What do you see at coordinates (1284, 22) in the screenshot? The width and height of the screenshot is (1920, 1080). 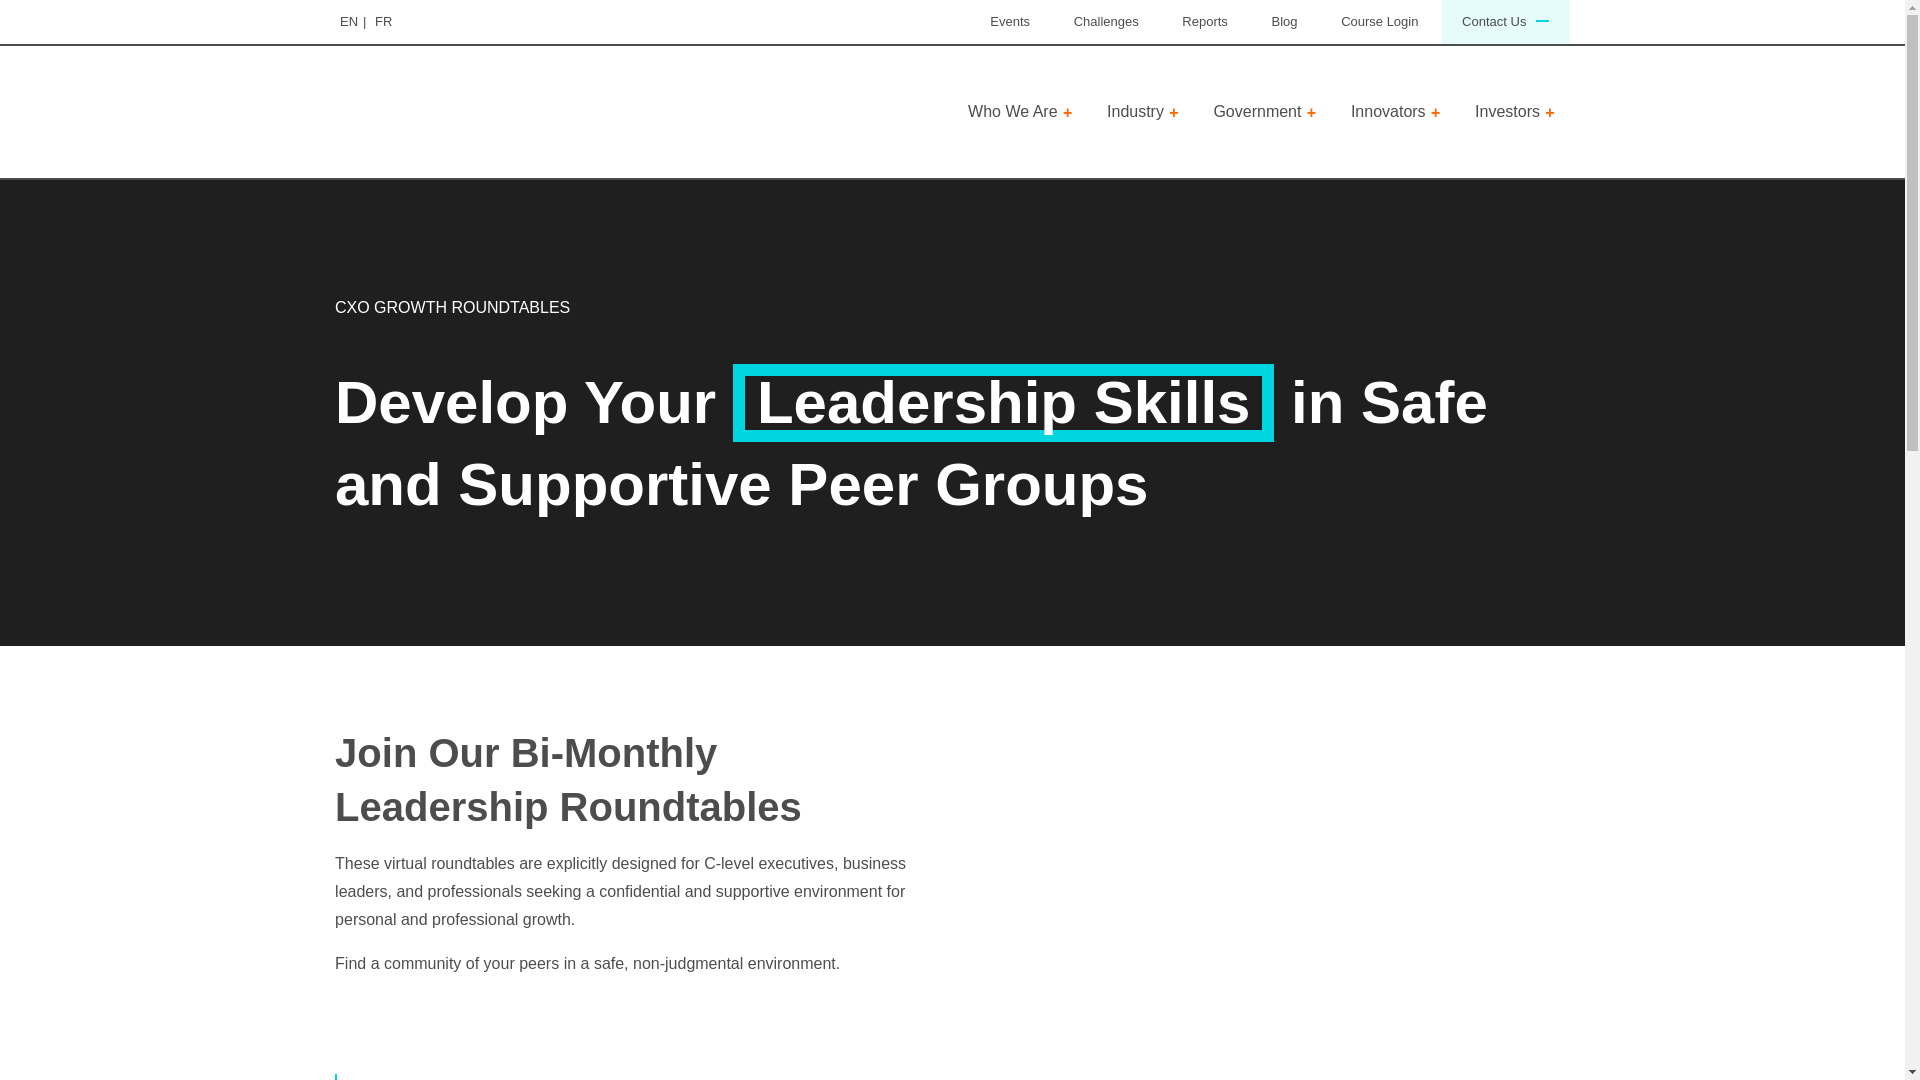 I see `Foresight News` at bounding box center [1284, 22].